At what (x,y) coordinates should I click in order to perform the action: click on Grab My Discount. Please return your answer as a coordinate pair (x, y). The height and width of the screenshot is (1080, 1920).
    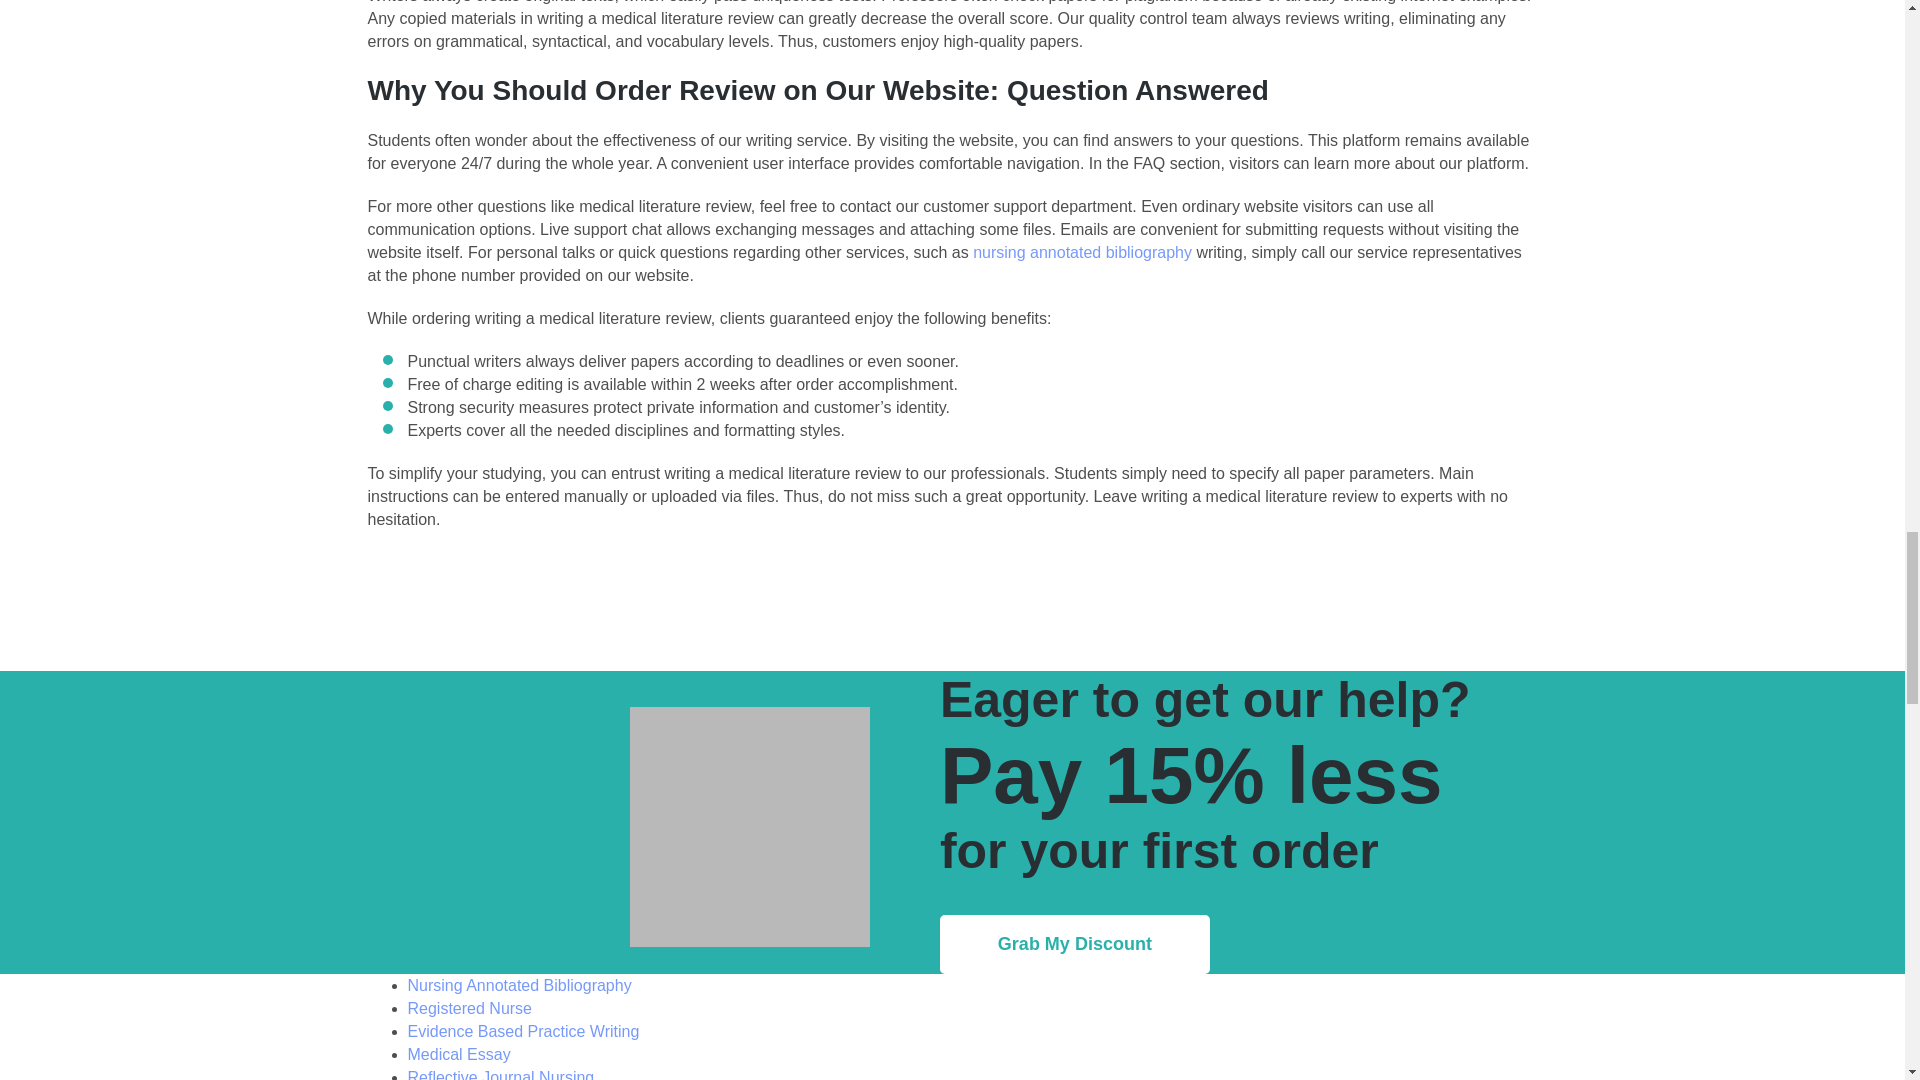
    Looking at the image, I should click on (1074, 944).